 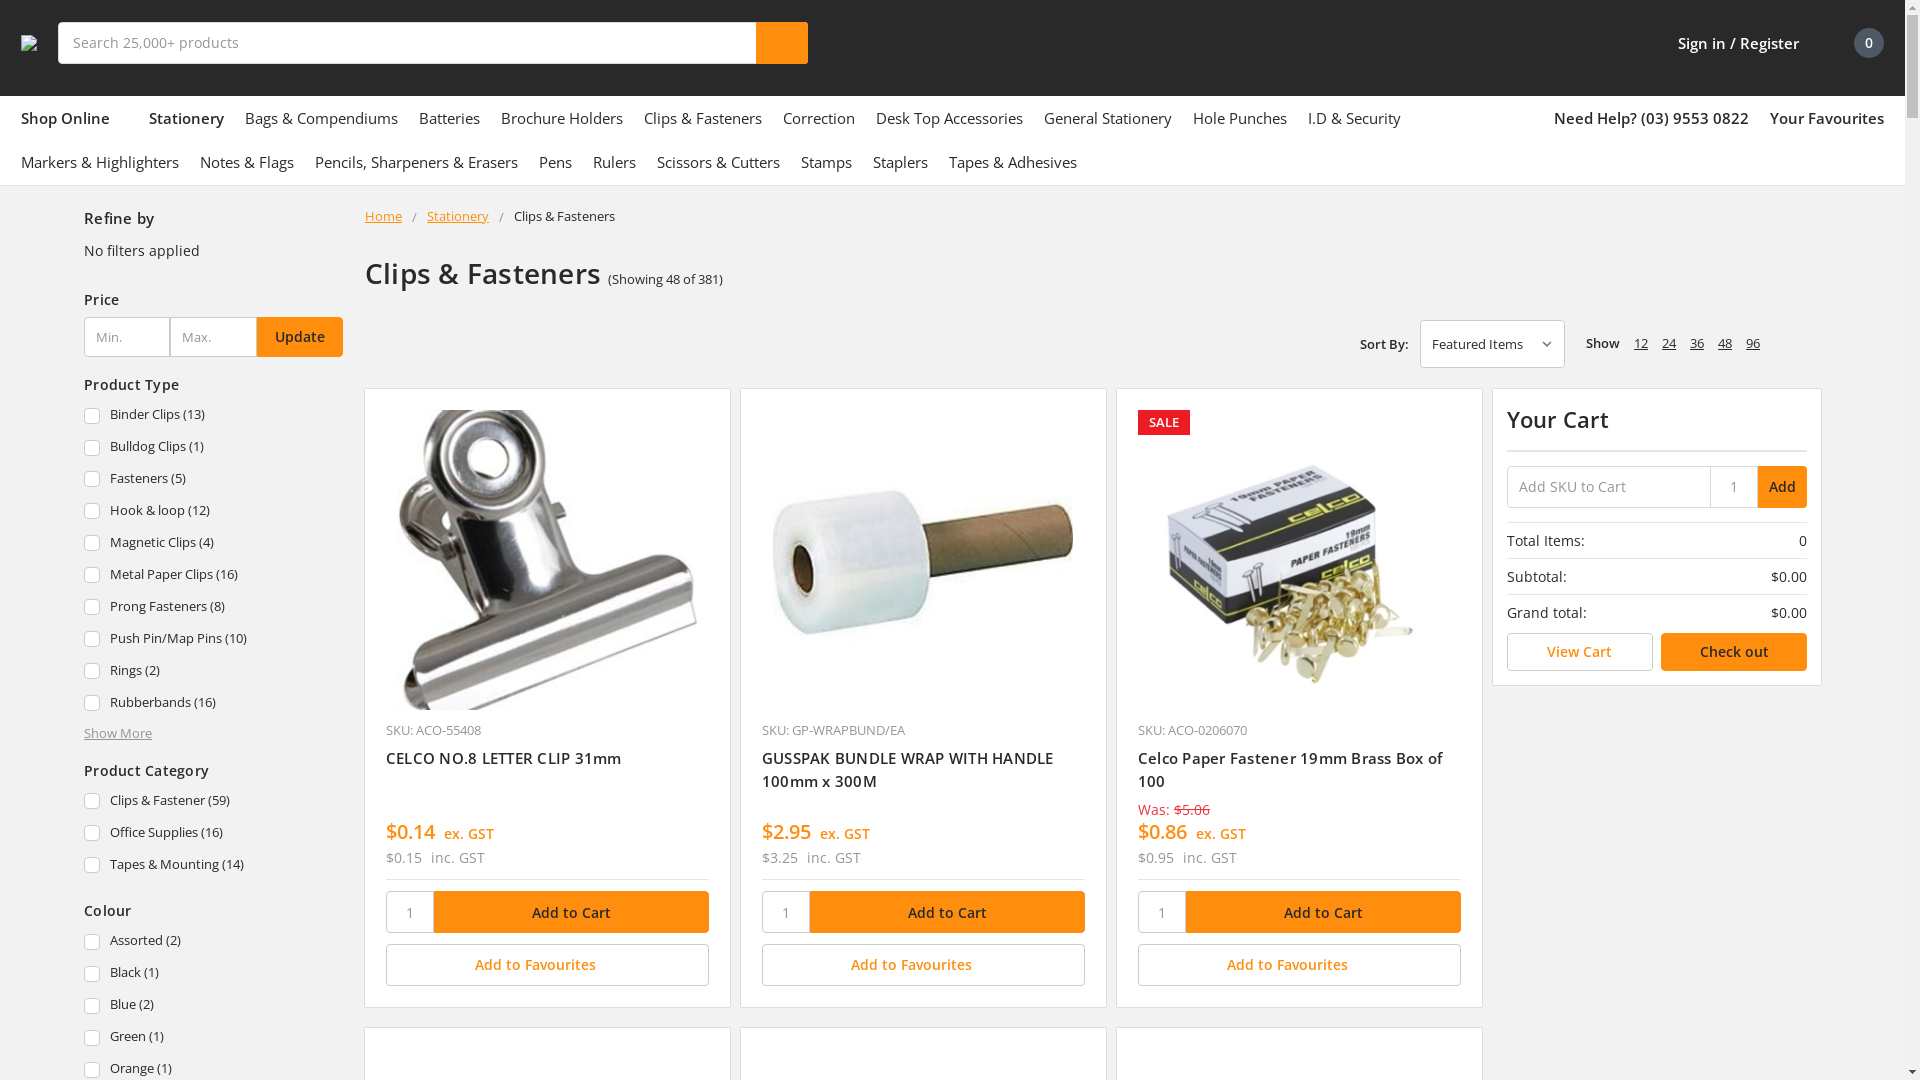 I want to click on Bulldog Clips (1), so click(x=214, y=448).